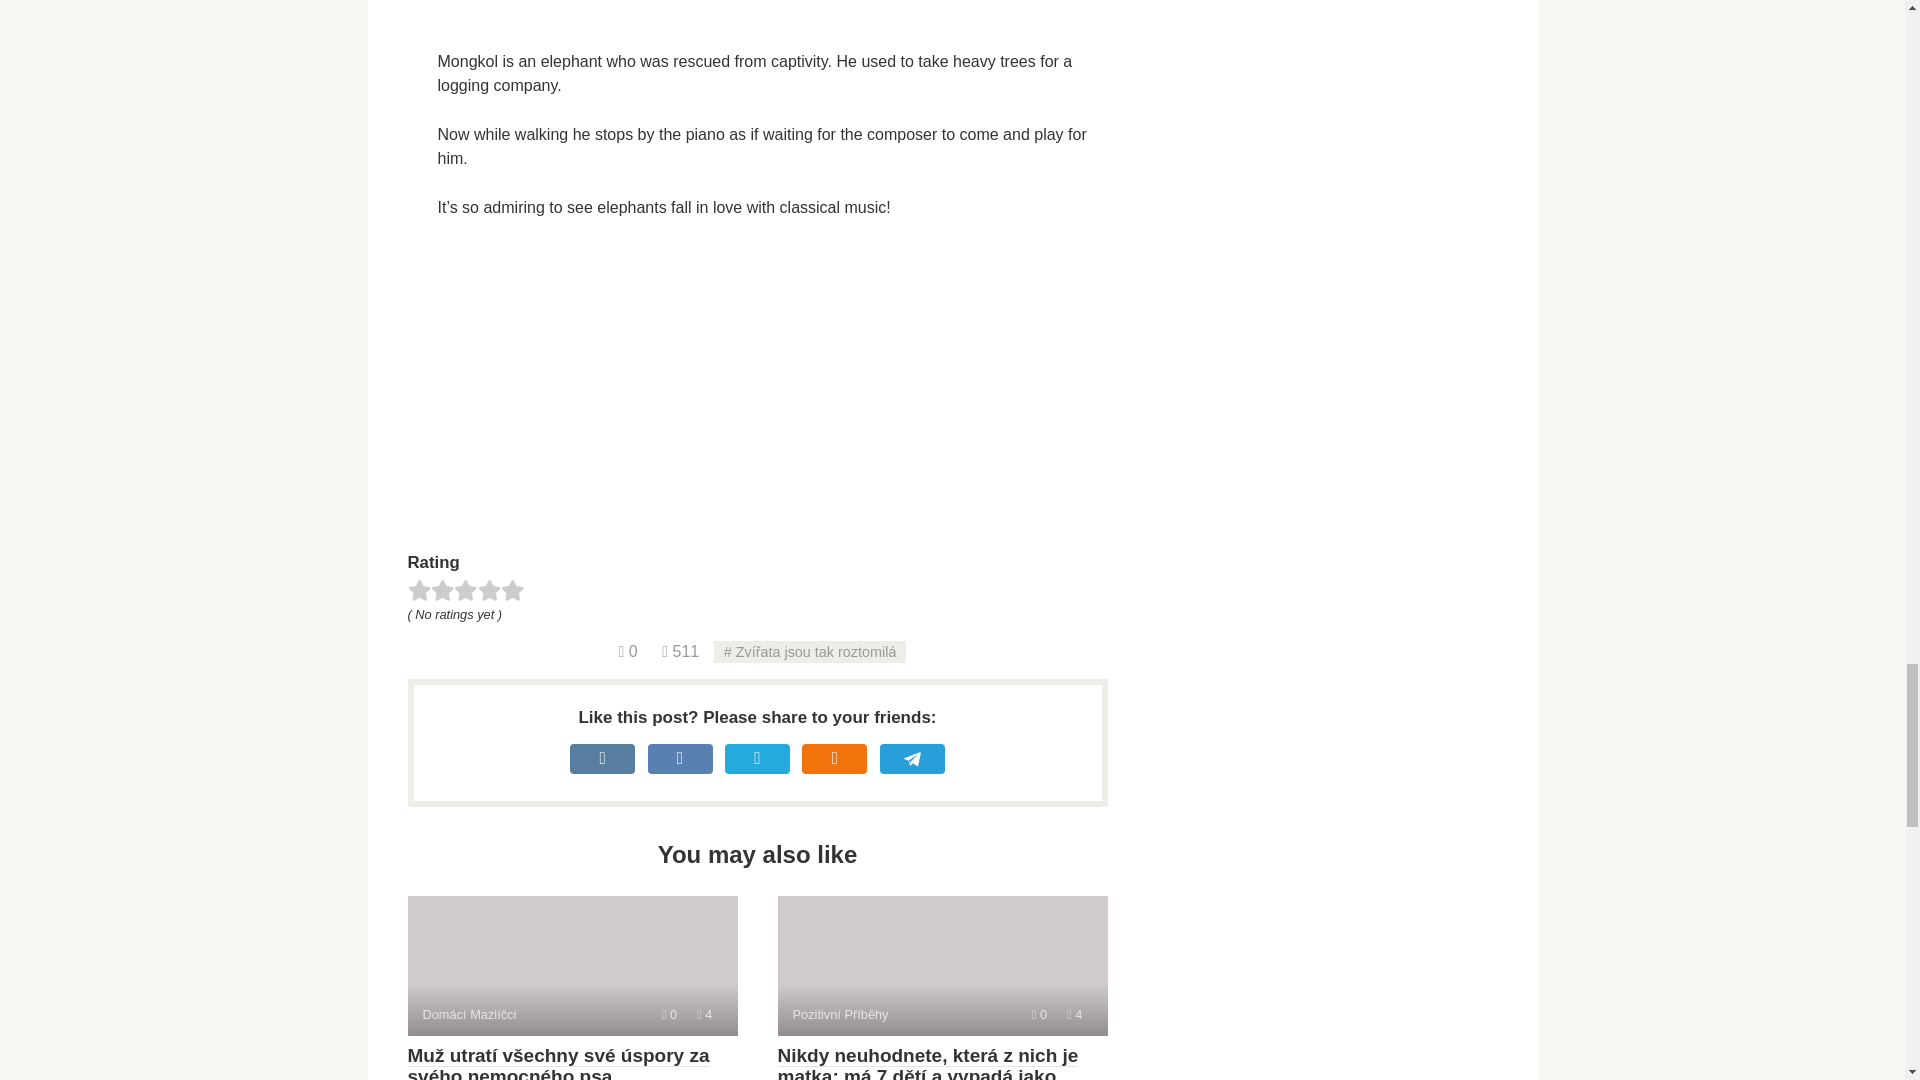 This screenshot has width=1920, height=1080. What do you see at coordinates (1074, 1014) in the screenshot?
I see `Views` at bounding box center [1074, 1014].